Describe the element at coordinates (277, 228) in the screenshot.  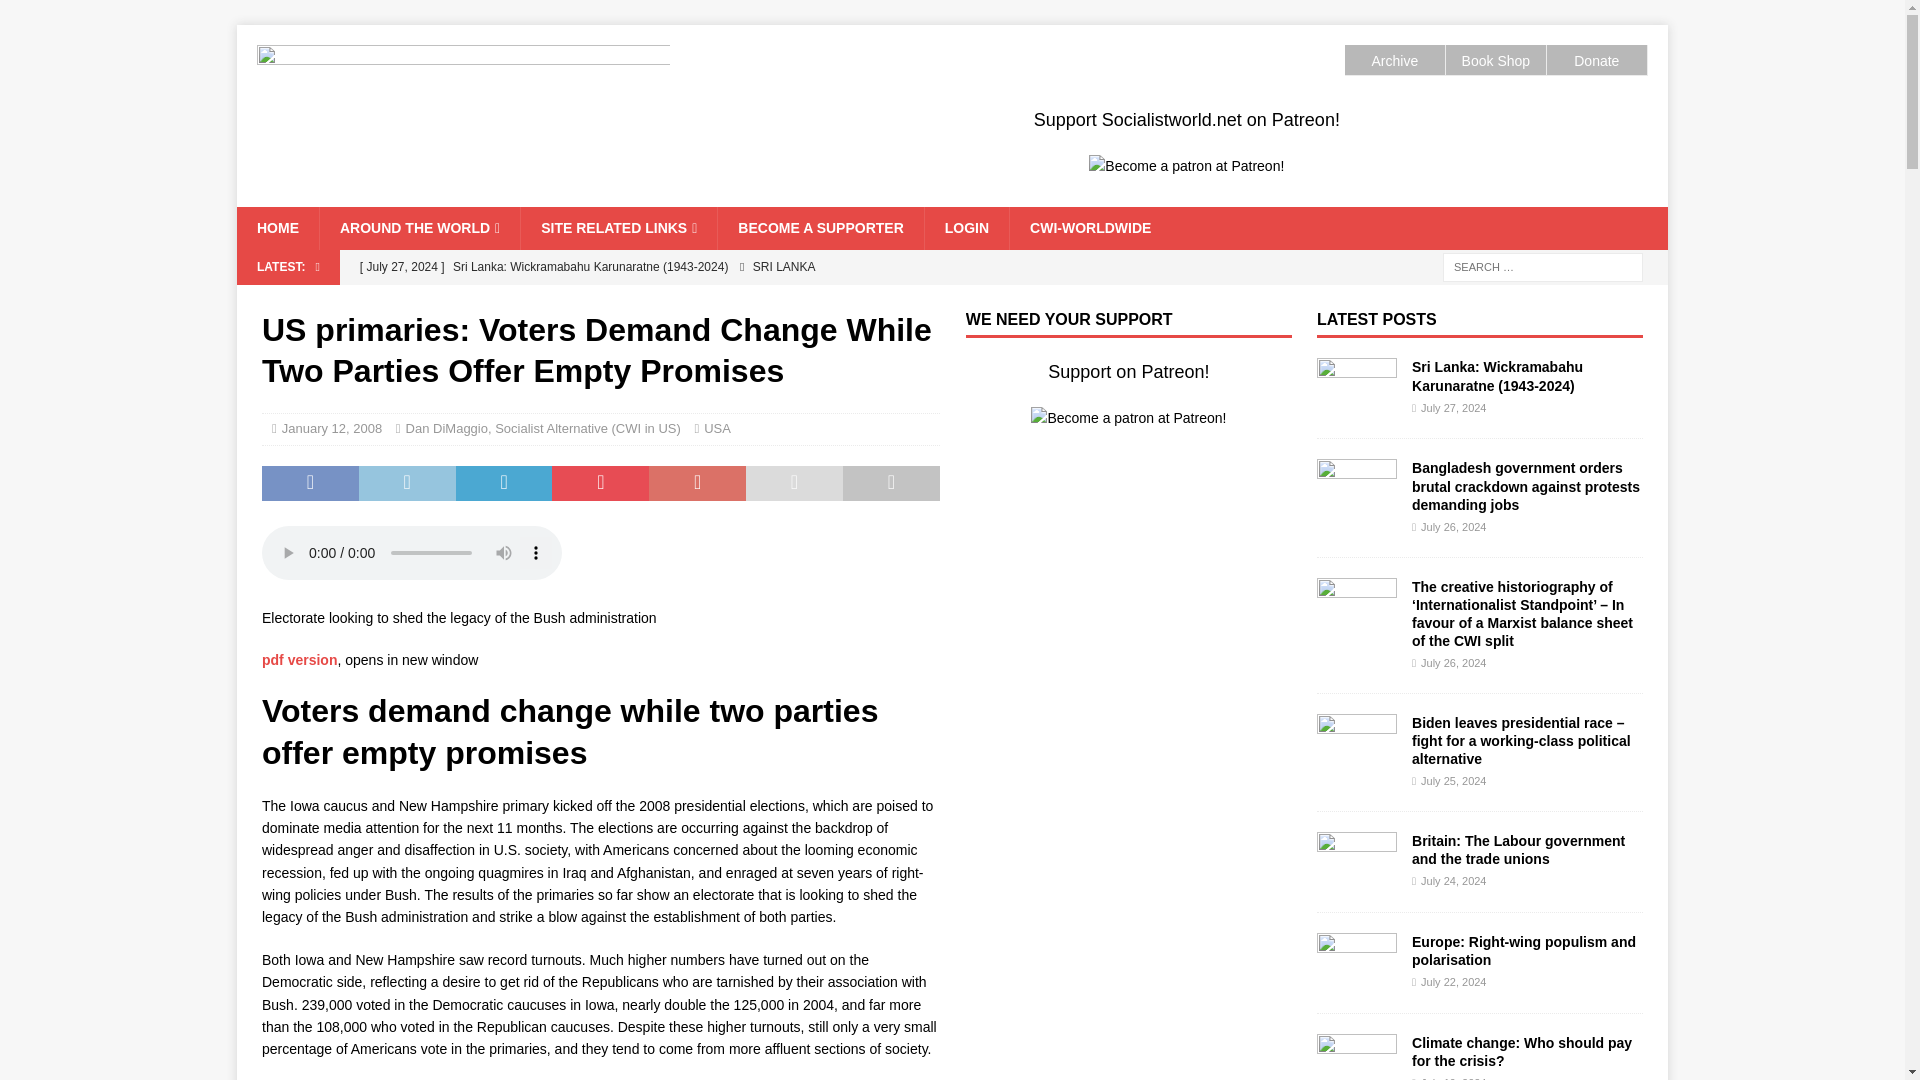
I see `HOME` at that location.